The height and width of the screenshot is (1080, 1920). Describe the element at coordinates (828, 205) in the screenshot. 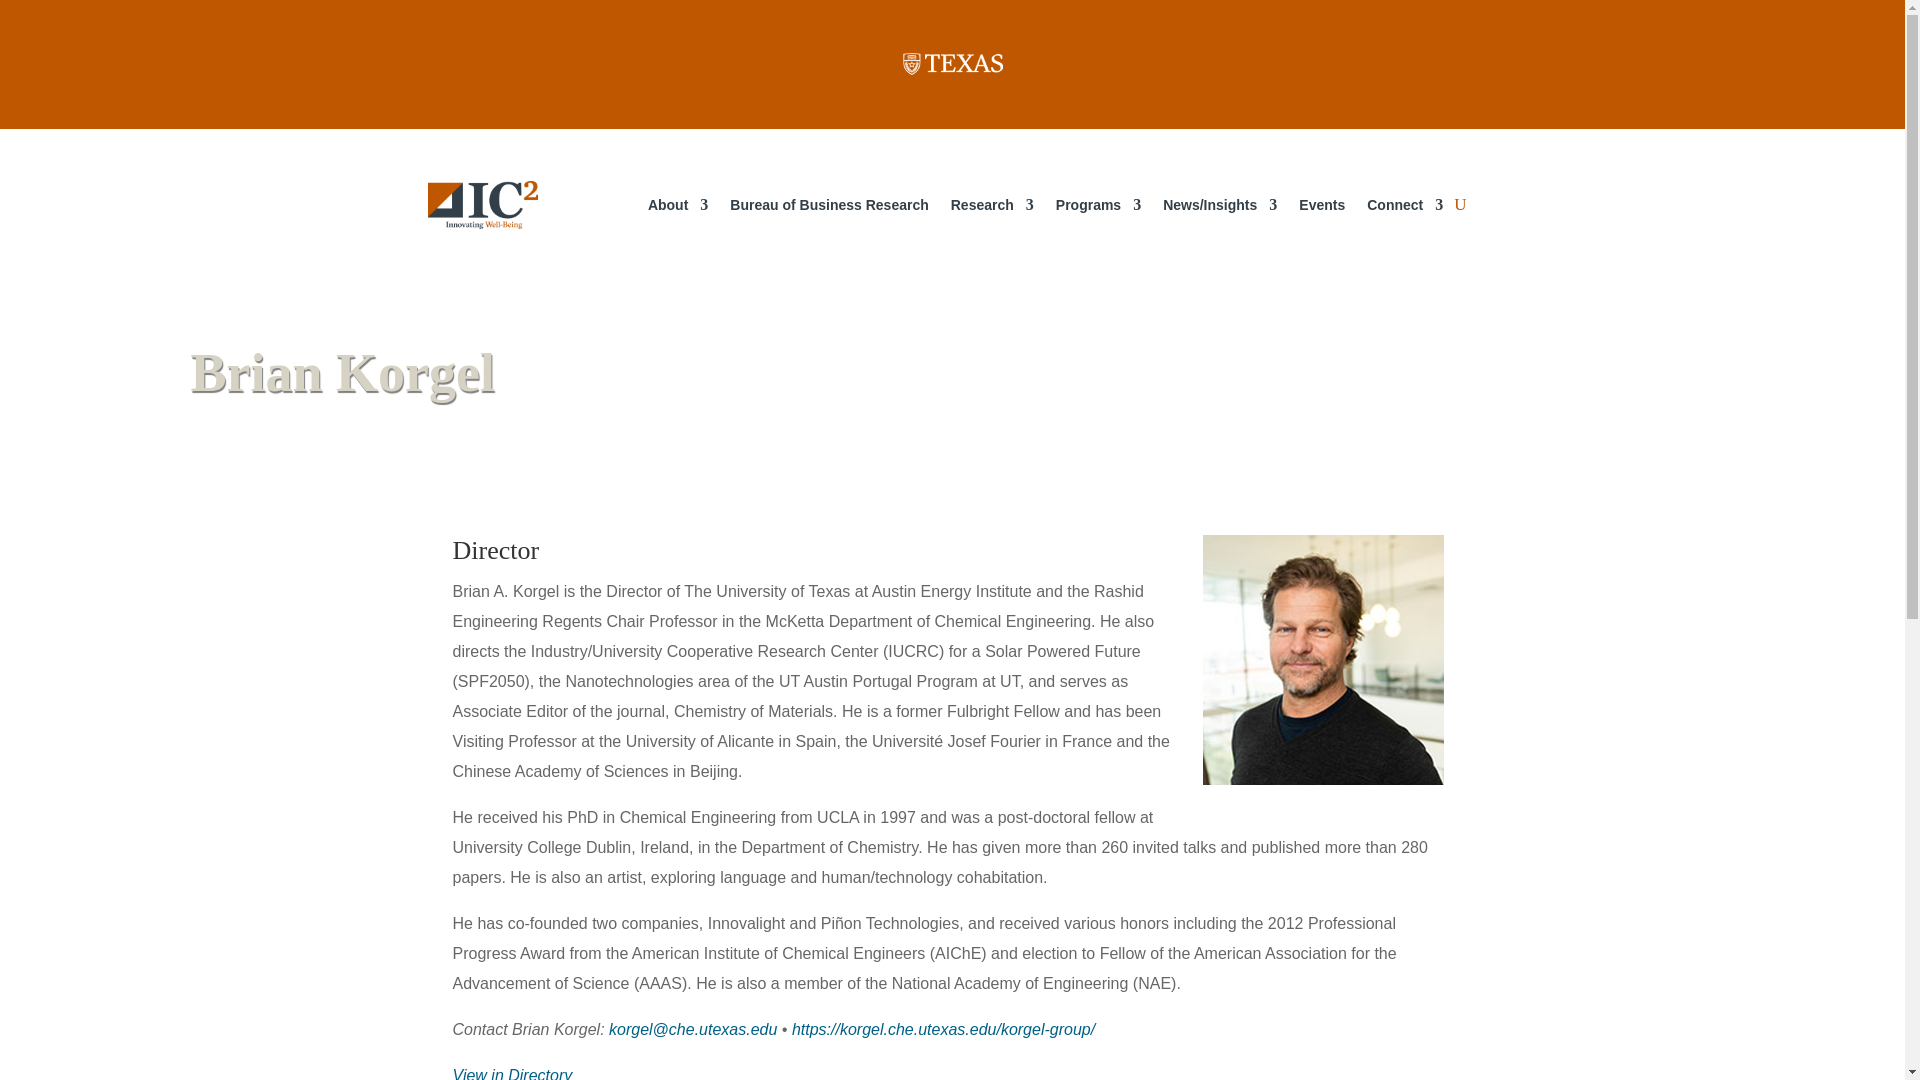

I see `Bureau of Business Research` at that location.